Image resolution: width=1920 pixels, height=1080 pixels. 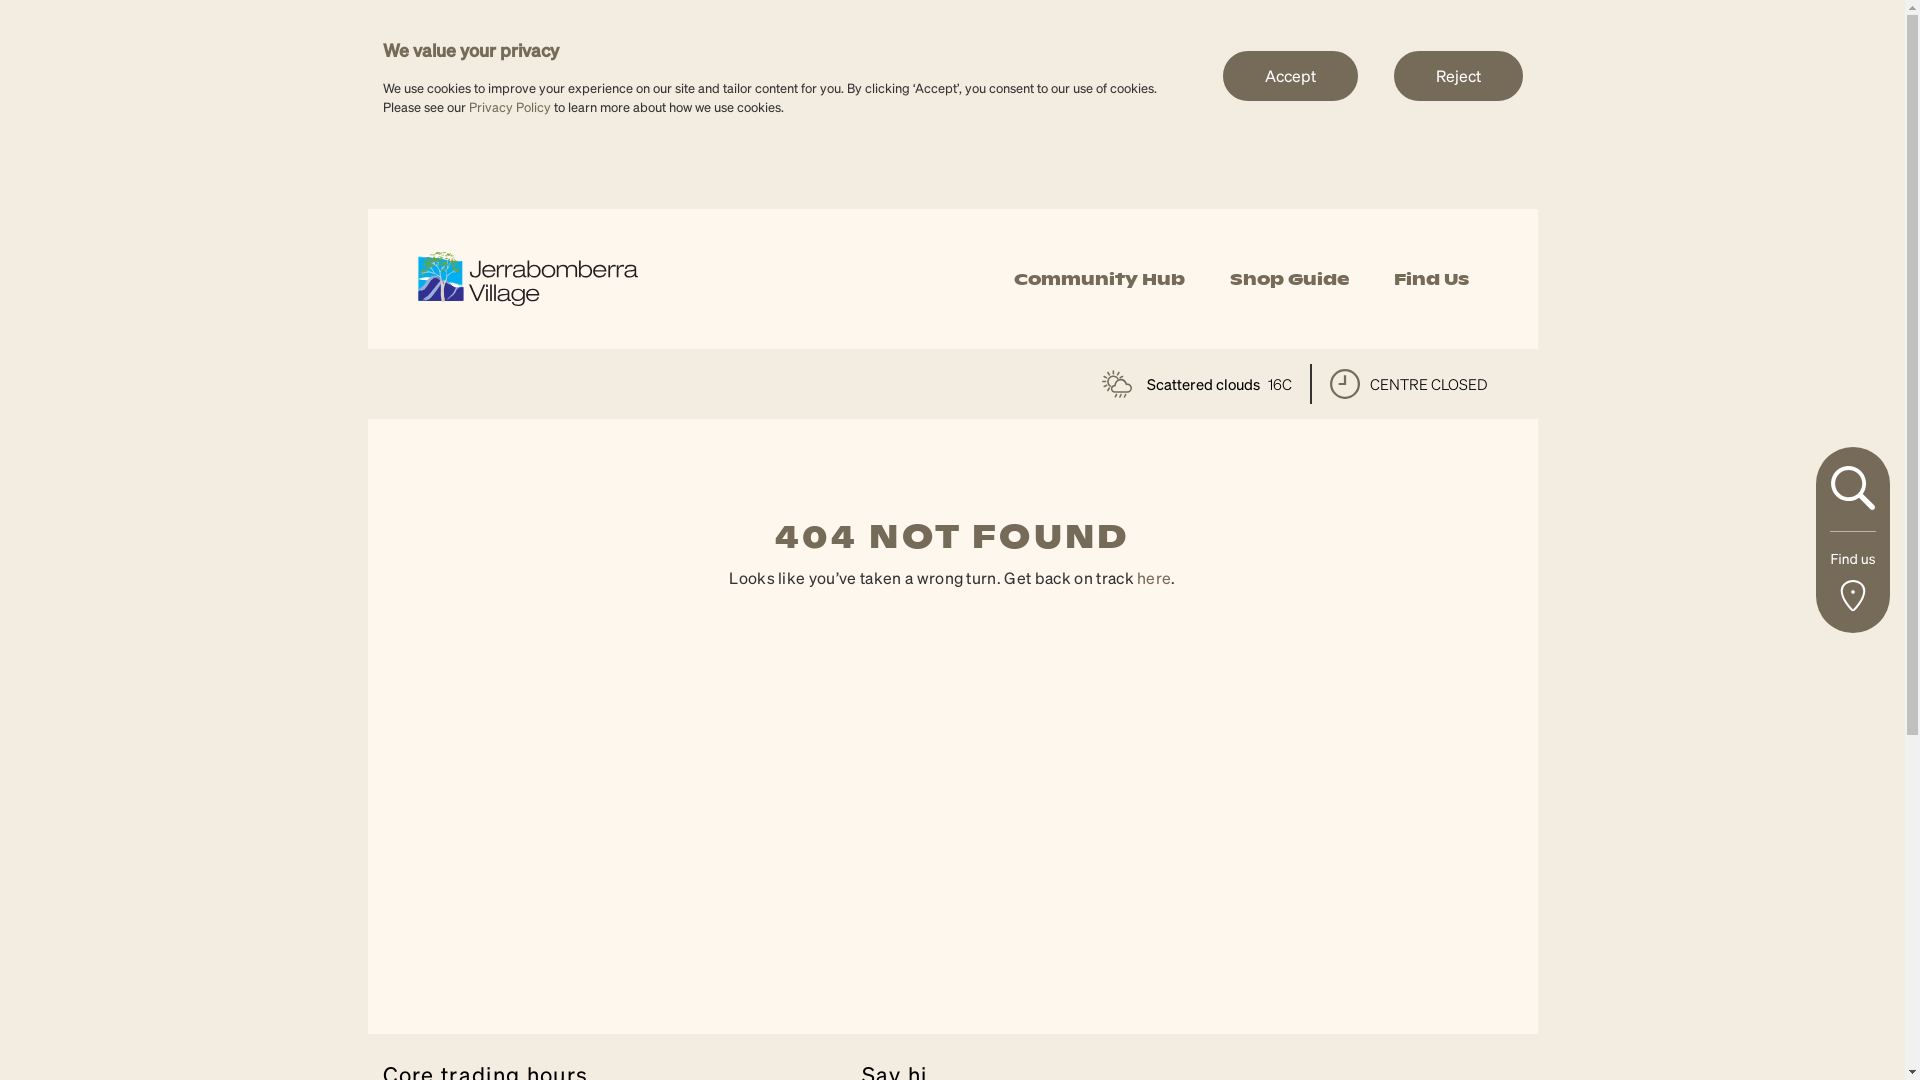 I want to click on Shop Guide, so click(x=1290, y=280).